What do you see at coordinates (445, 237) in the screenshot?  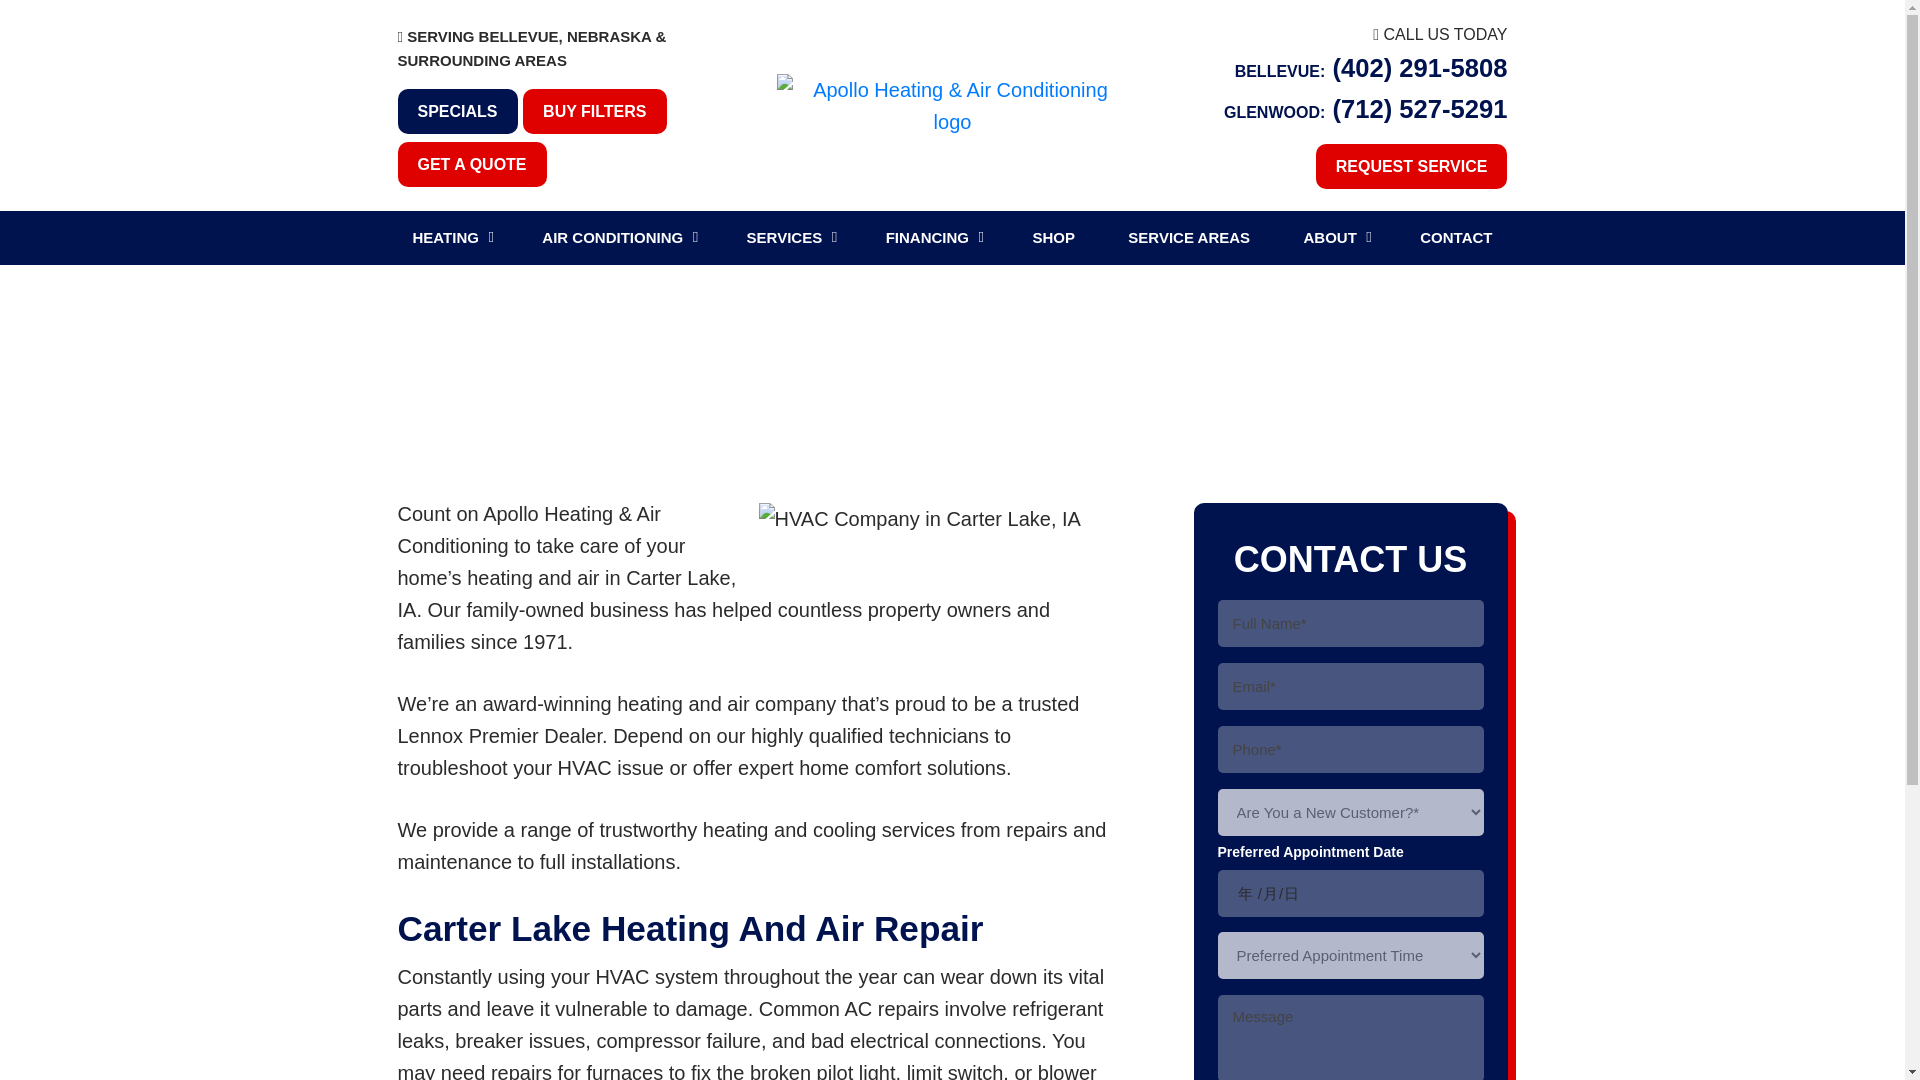 I see `HEATING` at bounding box center [445, 237].